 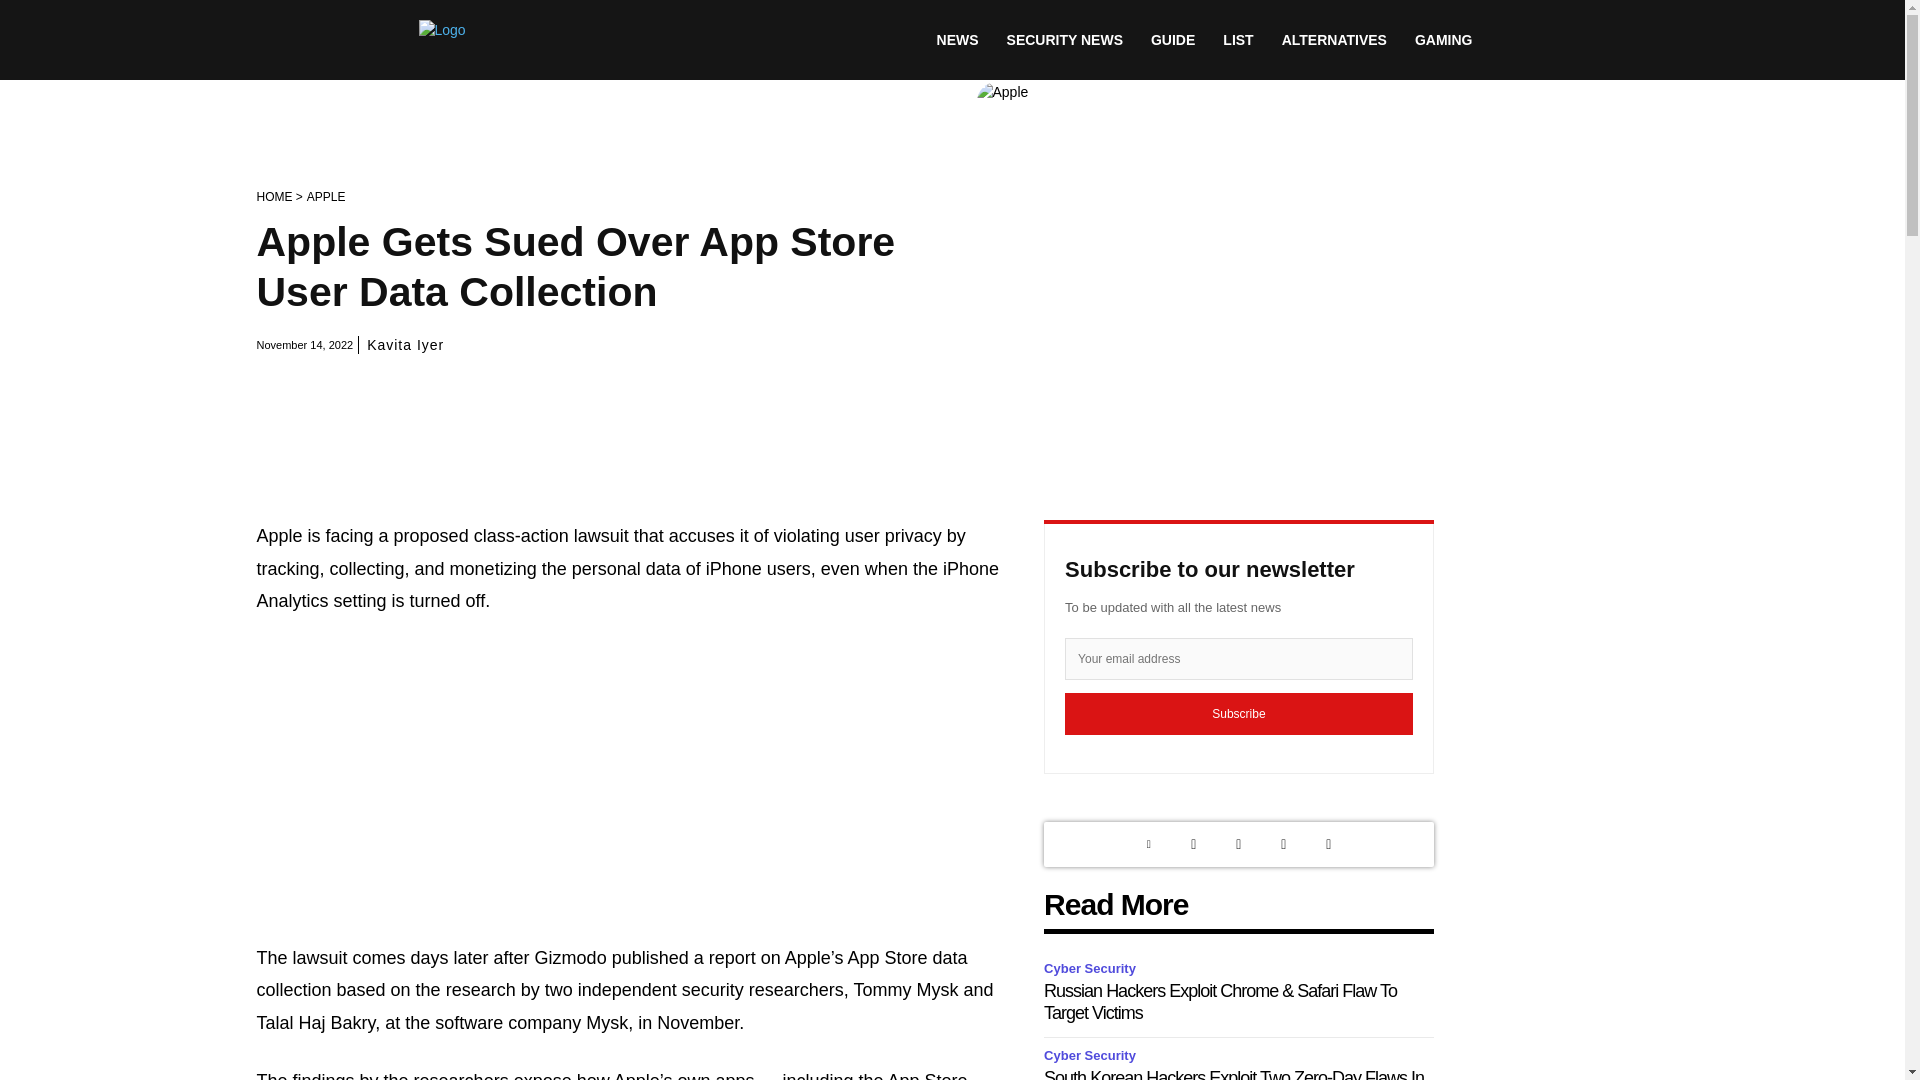 What do you see at coordinates (1444, 40) in the screenshot?
I see `GAMING` at bounding box center [1444, 40].